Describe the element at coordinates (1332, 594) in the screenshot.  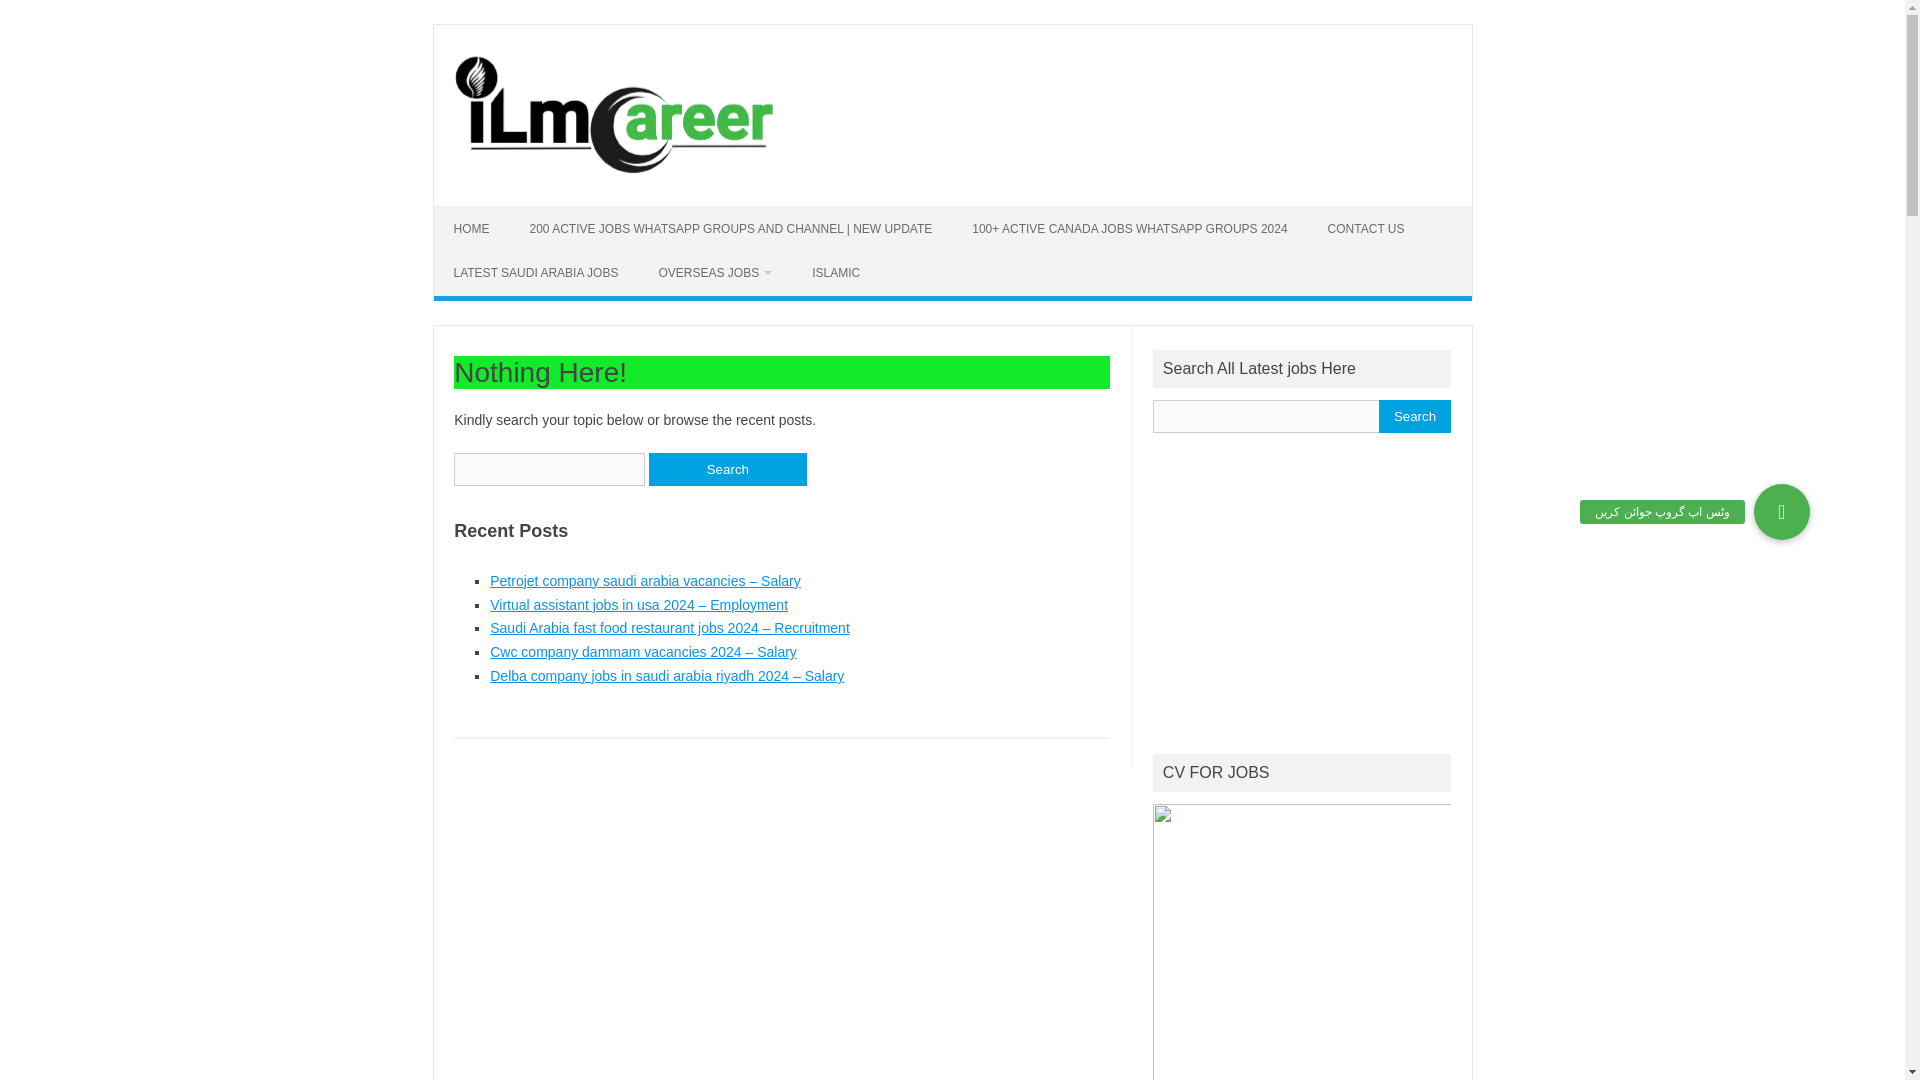
I see `Advertisement` at that location.